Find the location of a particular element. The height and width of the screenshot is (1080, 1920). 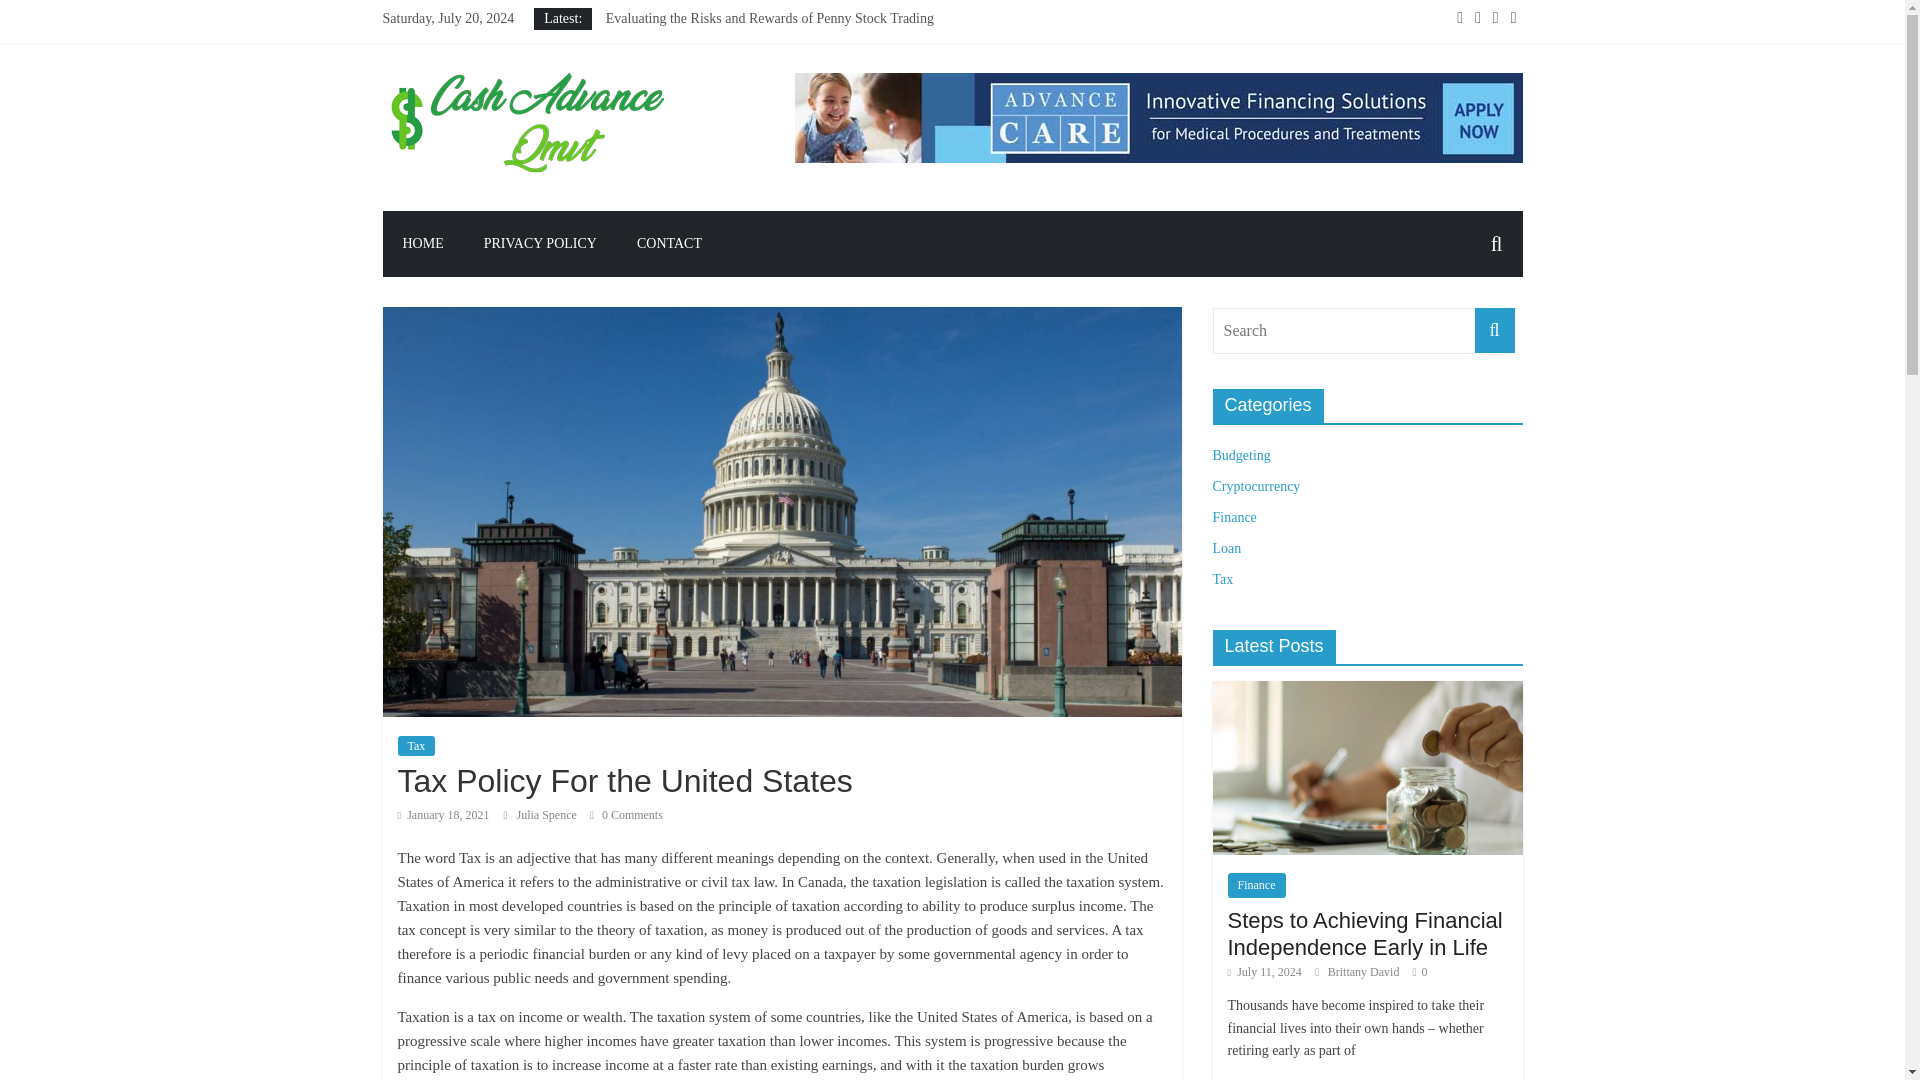

Budgeting Tips For Millennials is located at coordinates (694, 64).